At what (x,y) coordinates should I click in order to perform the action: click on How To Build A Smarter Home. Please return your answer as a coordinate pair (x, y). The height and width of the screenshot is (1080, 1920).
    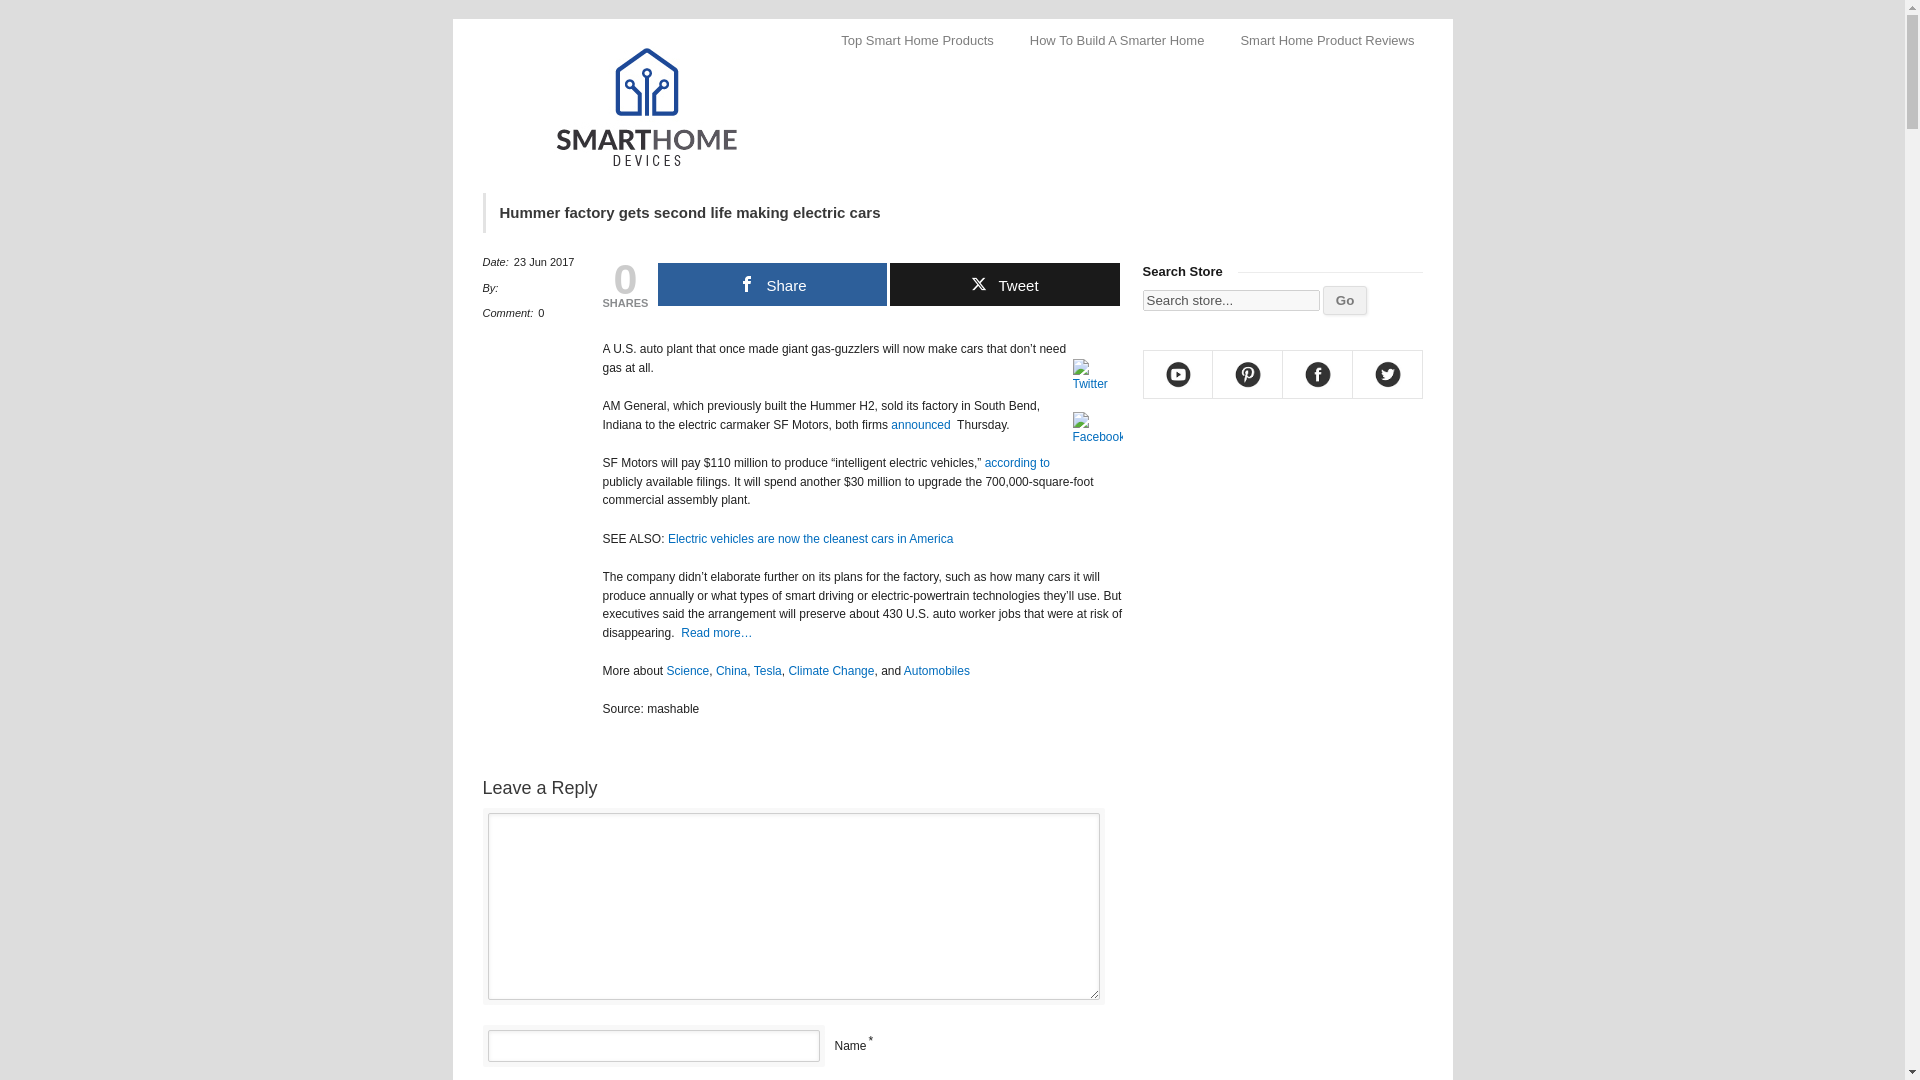
    Looking at the image, I should click on (1117, 40).